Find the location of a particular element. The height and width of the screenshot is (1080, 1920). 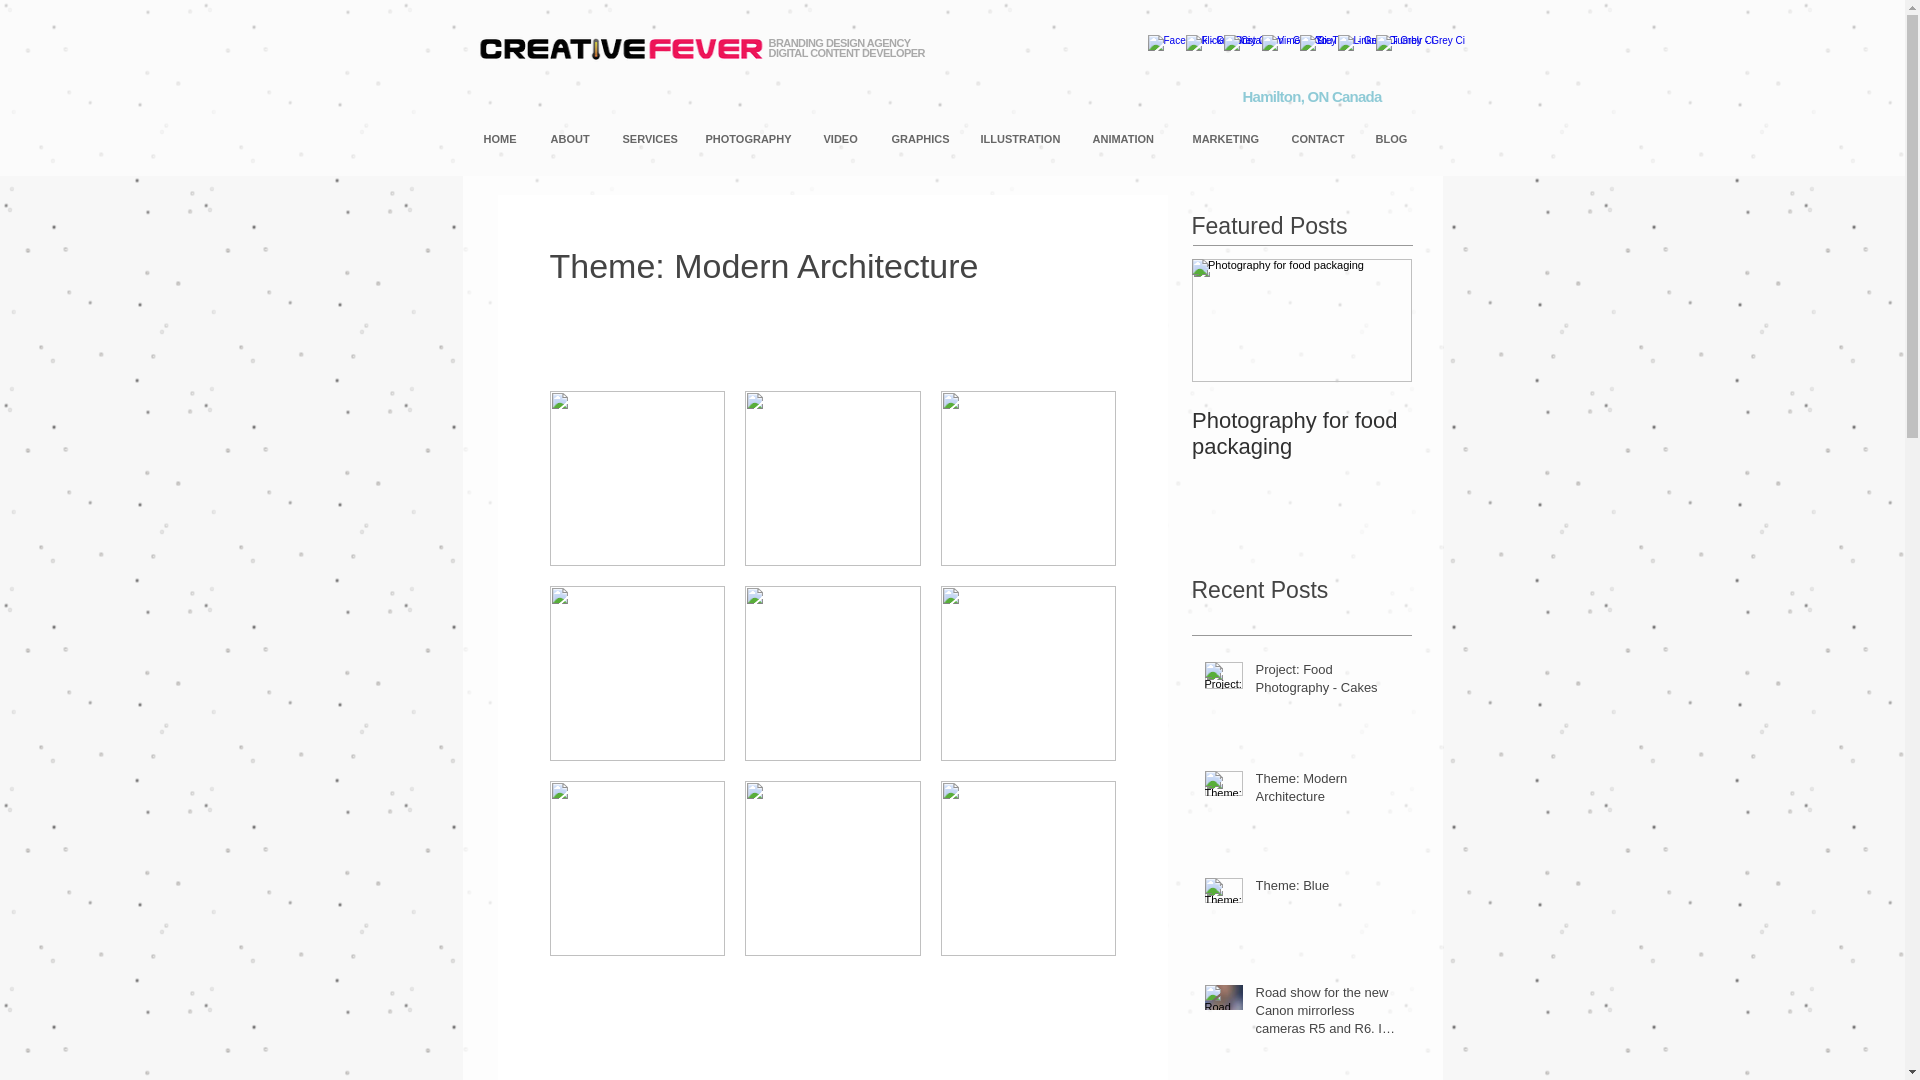

SERVICES is located at coordinates (654, 138).